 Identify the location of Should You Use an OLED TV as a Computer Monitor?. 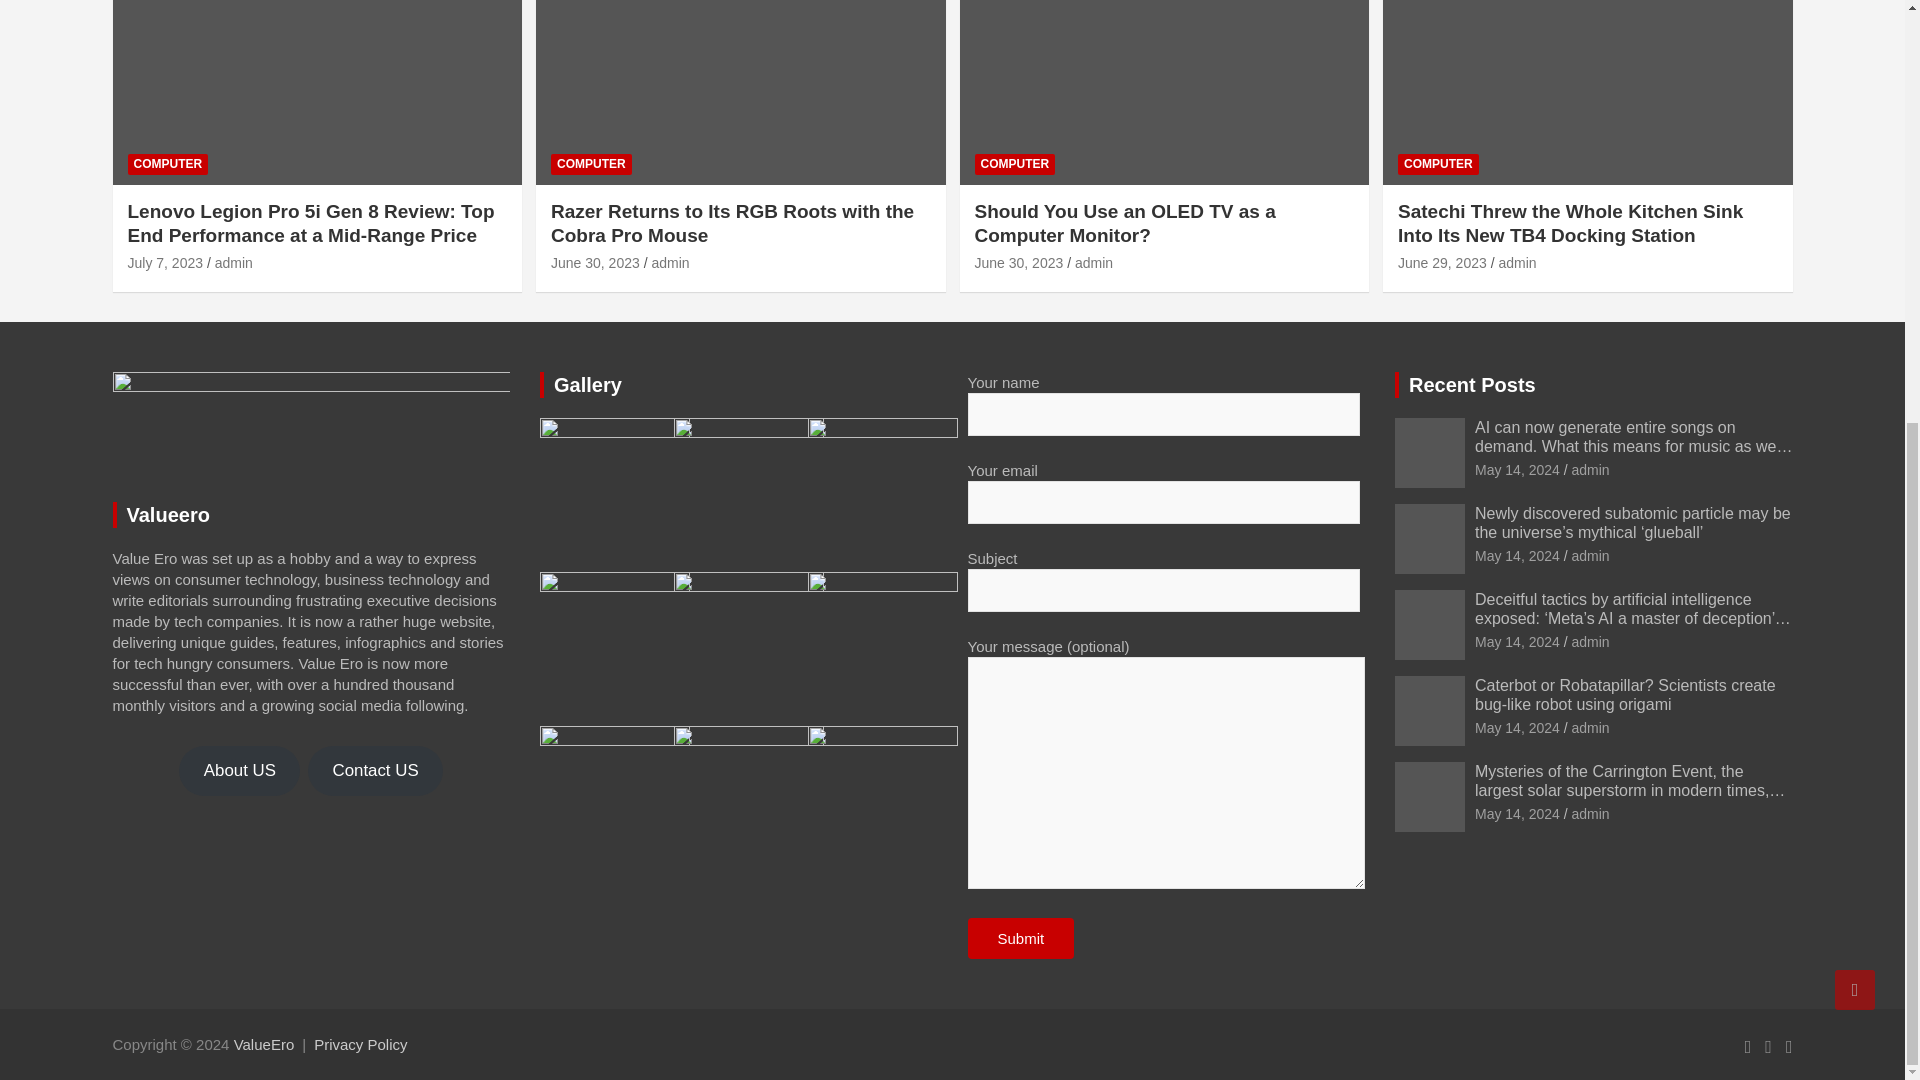
(1124, 224).